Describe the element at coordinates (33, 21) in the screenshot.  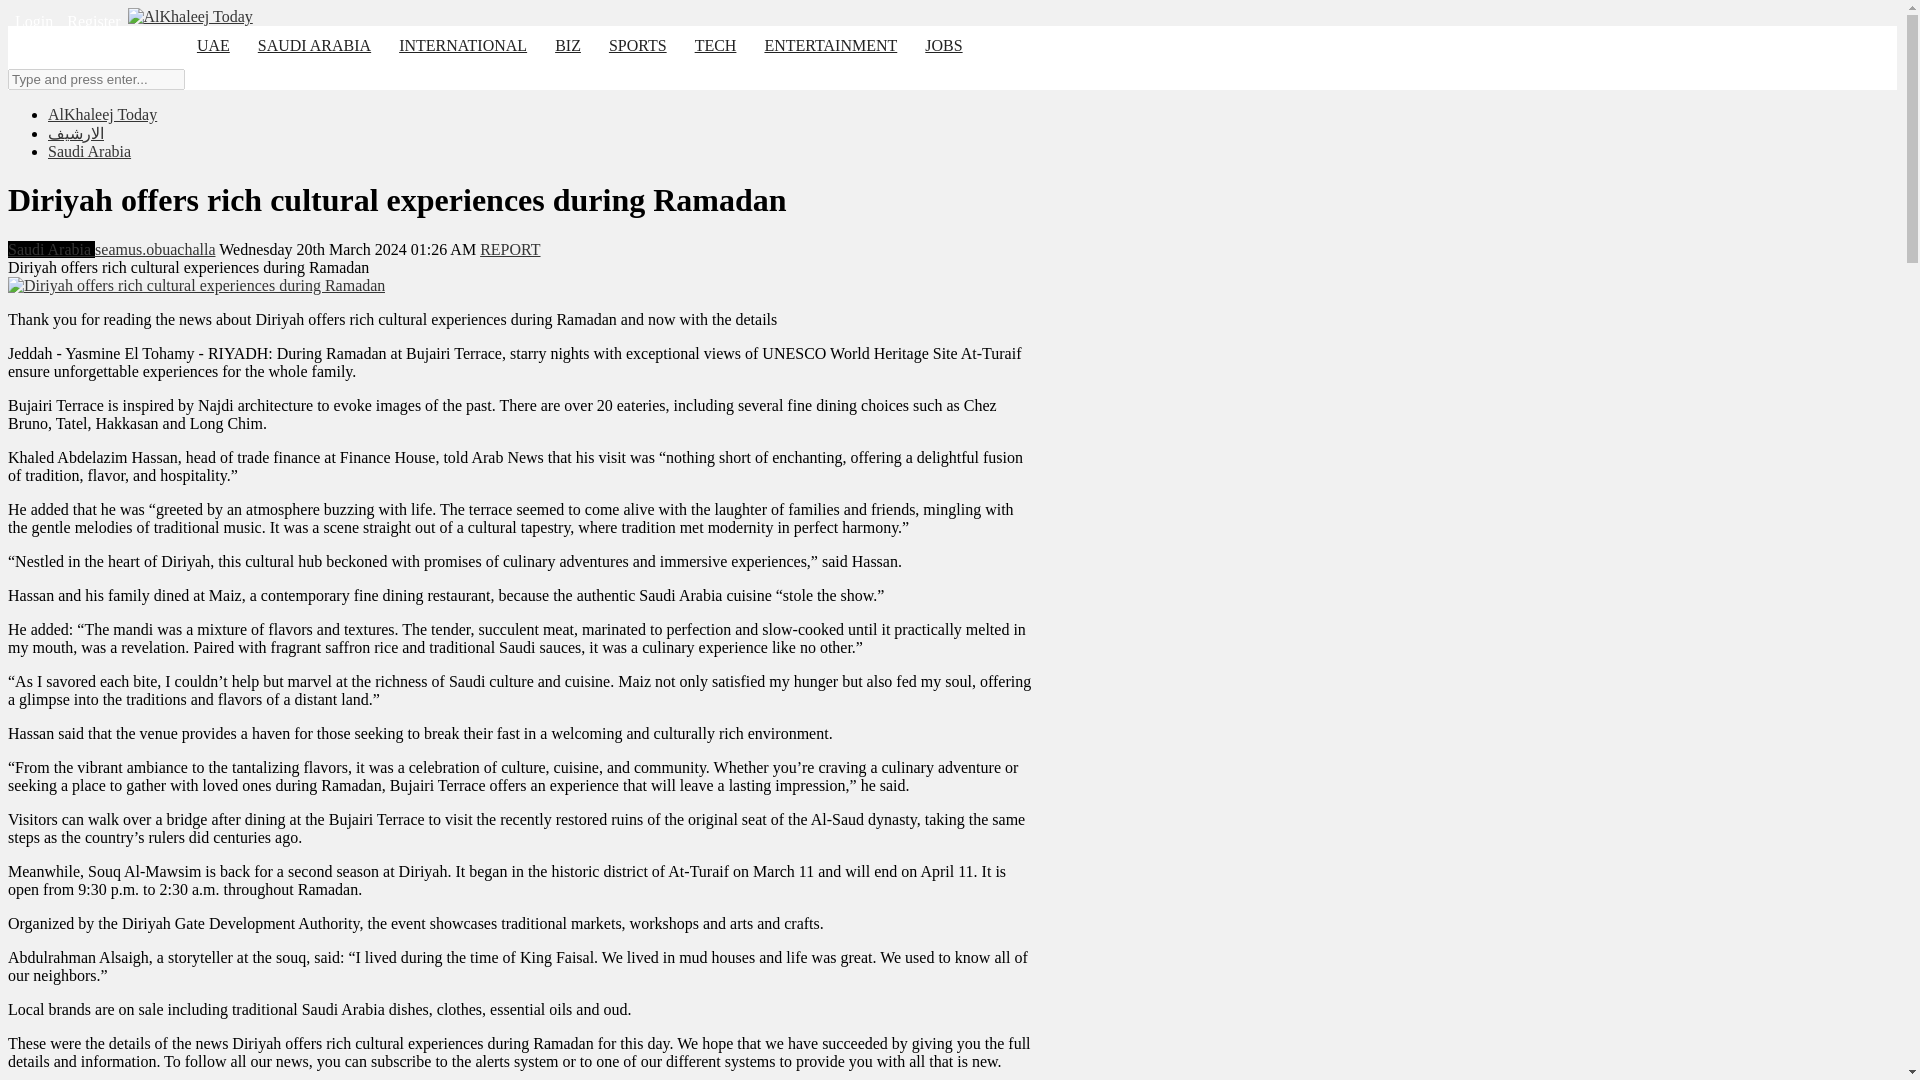
I see `Login` at that location.